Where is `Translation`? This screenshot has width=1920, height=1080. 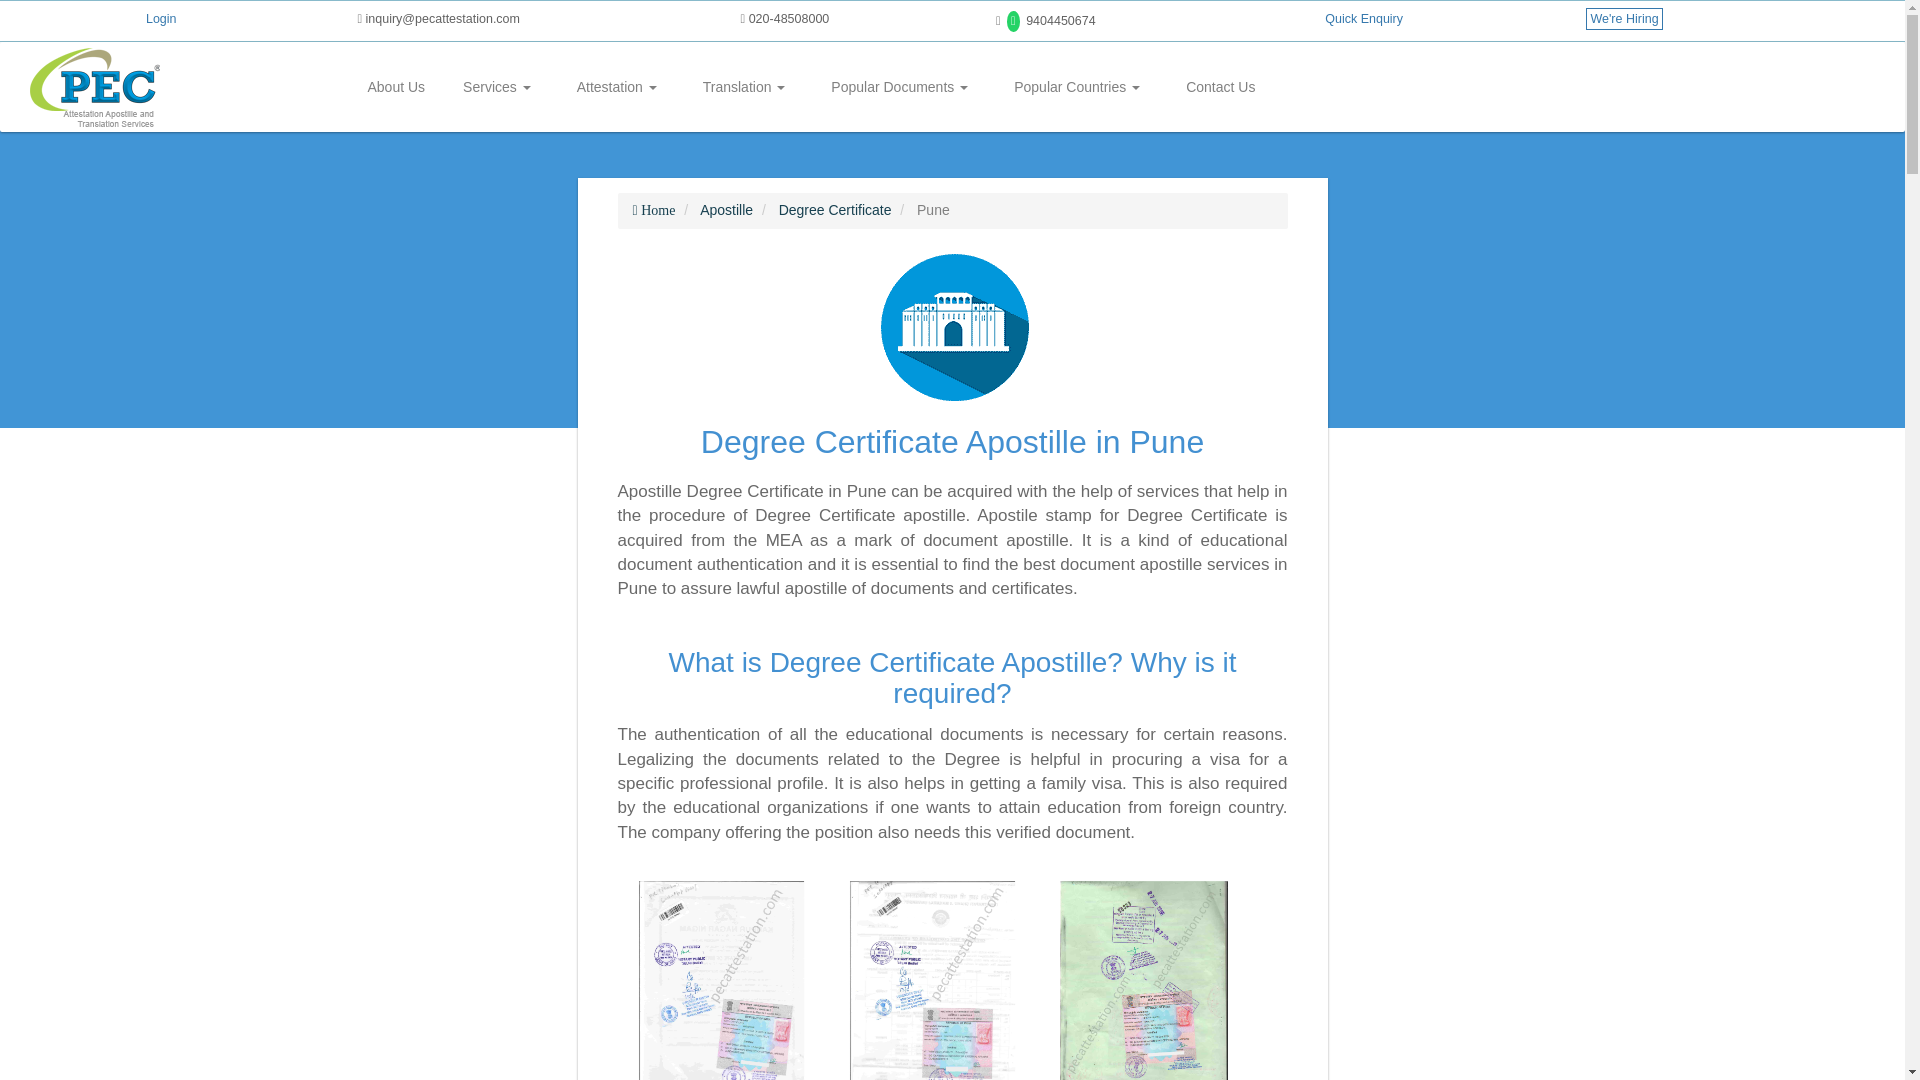
Translation is located at coordinates (744, 86).